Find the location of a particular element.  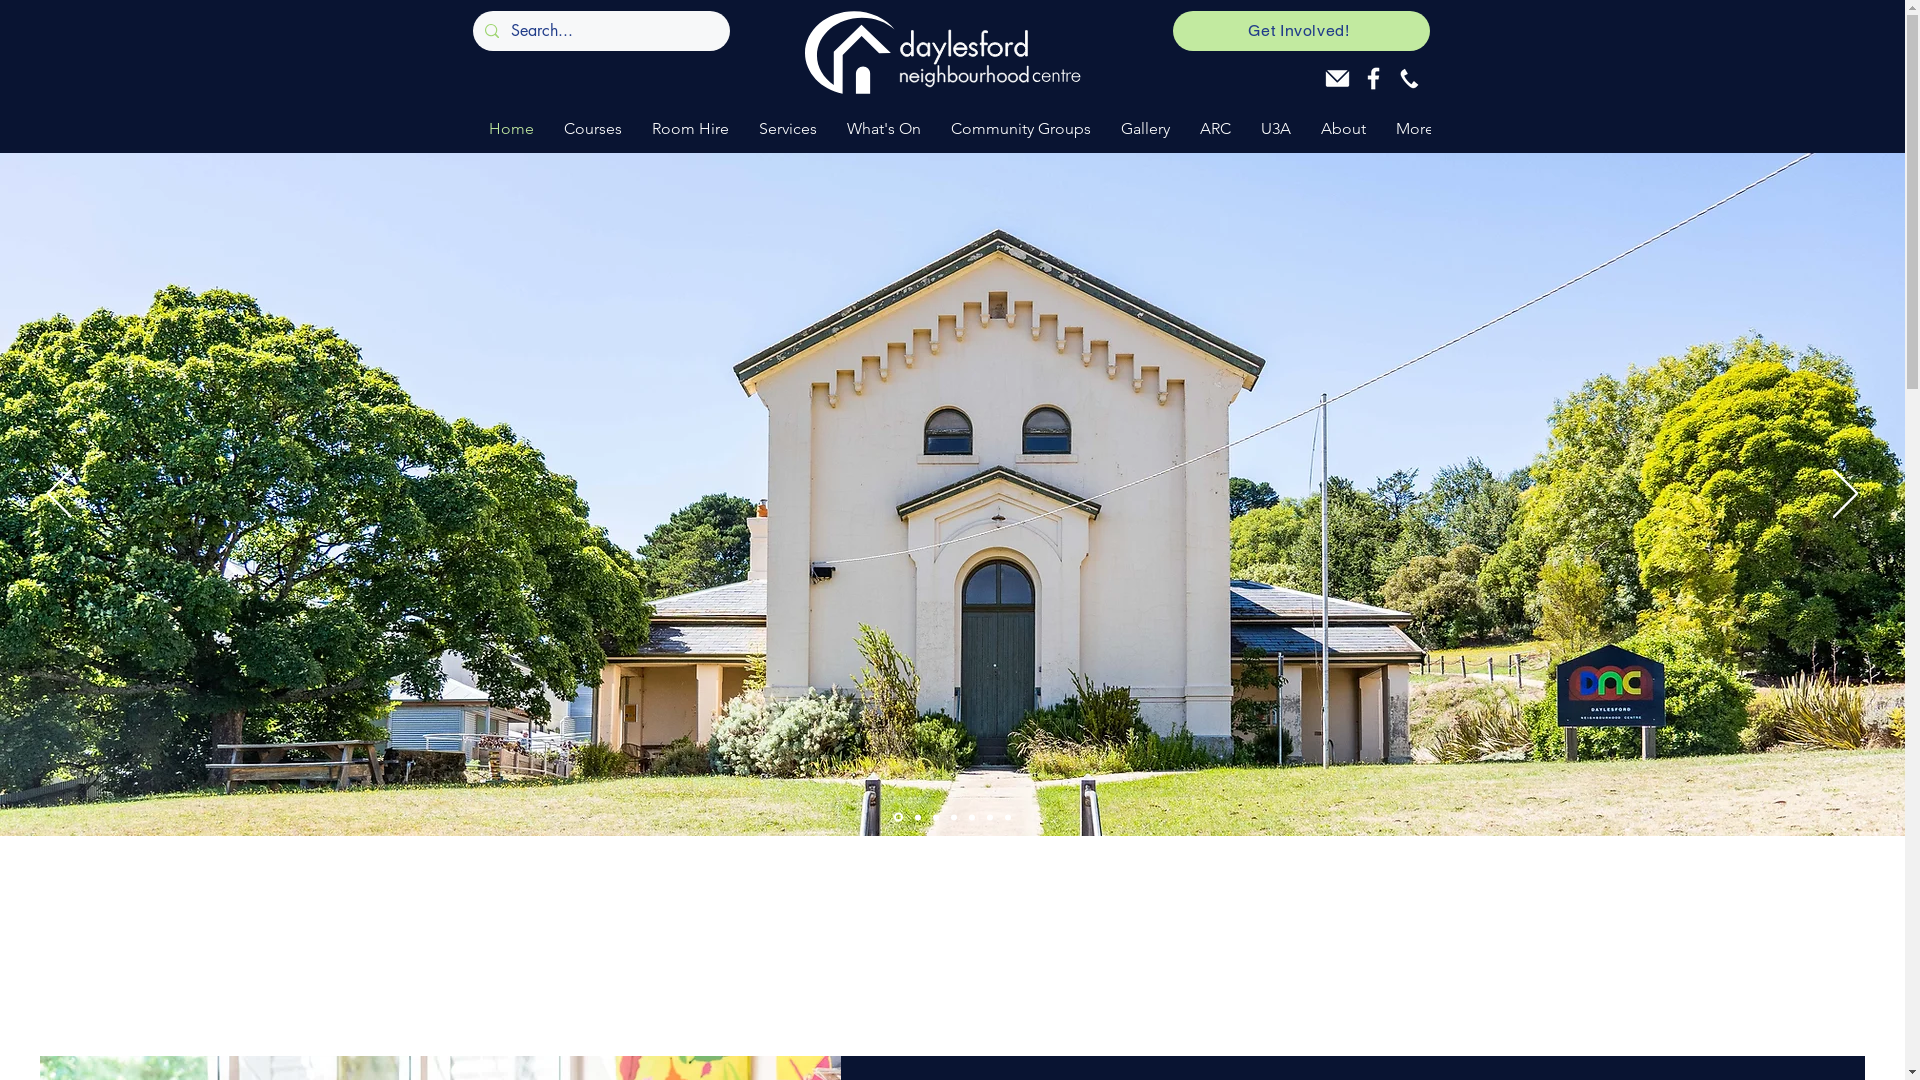

Gallery is located at coordinates (1146, 130).